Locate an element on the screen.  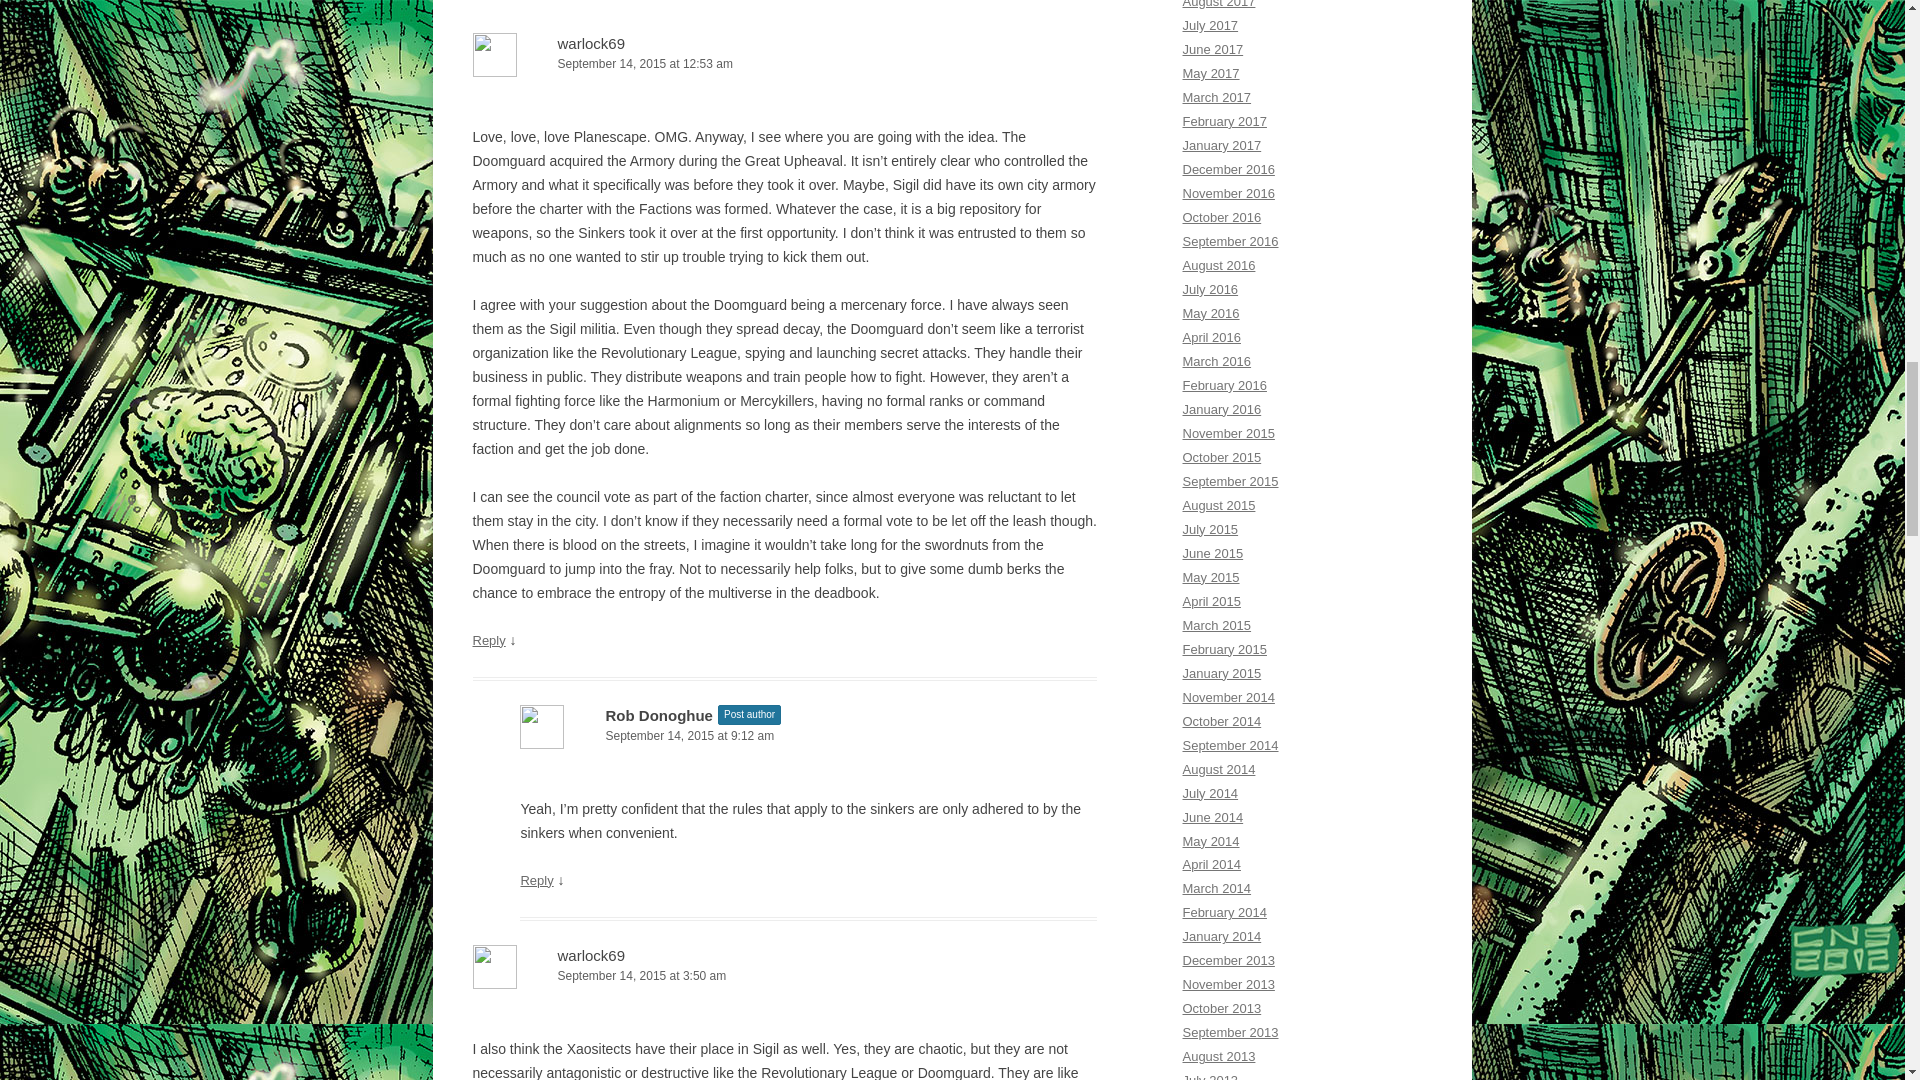
September 14, 2015 at 3:50 am is located at coordinates (784, 976).